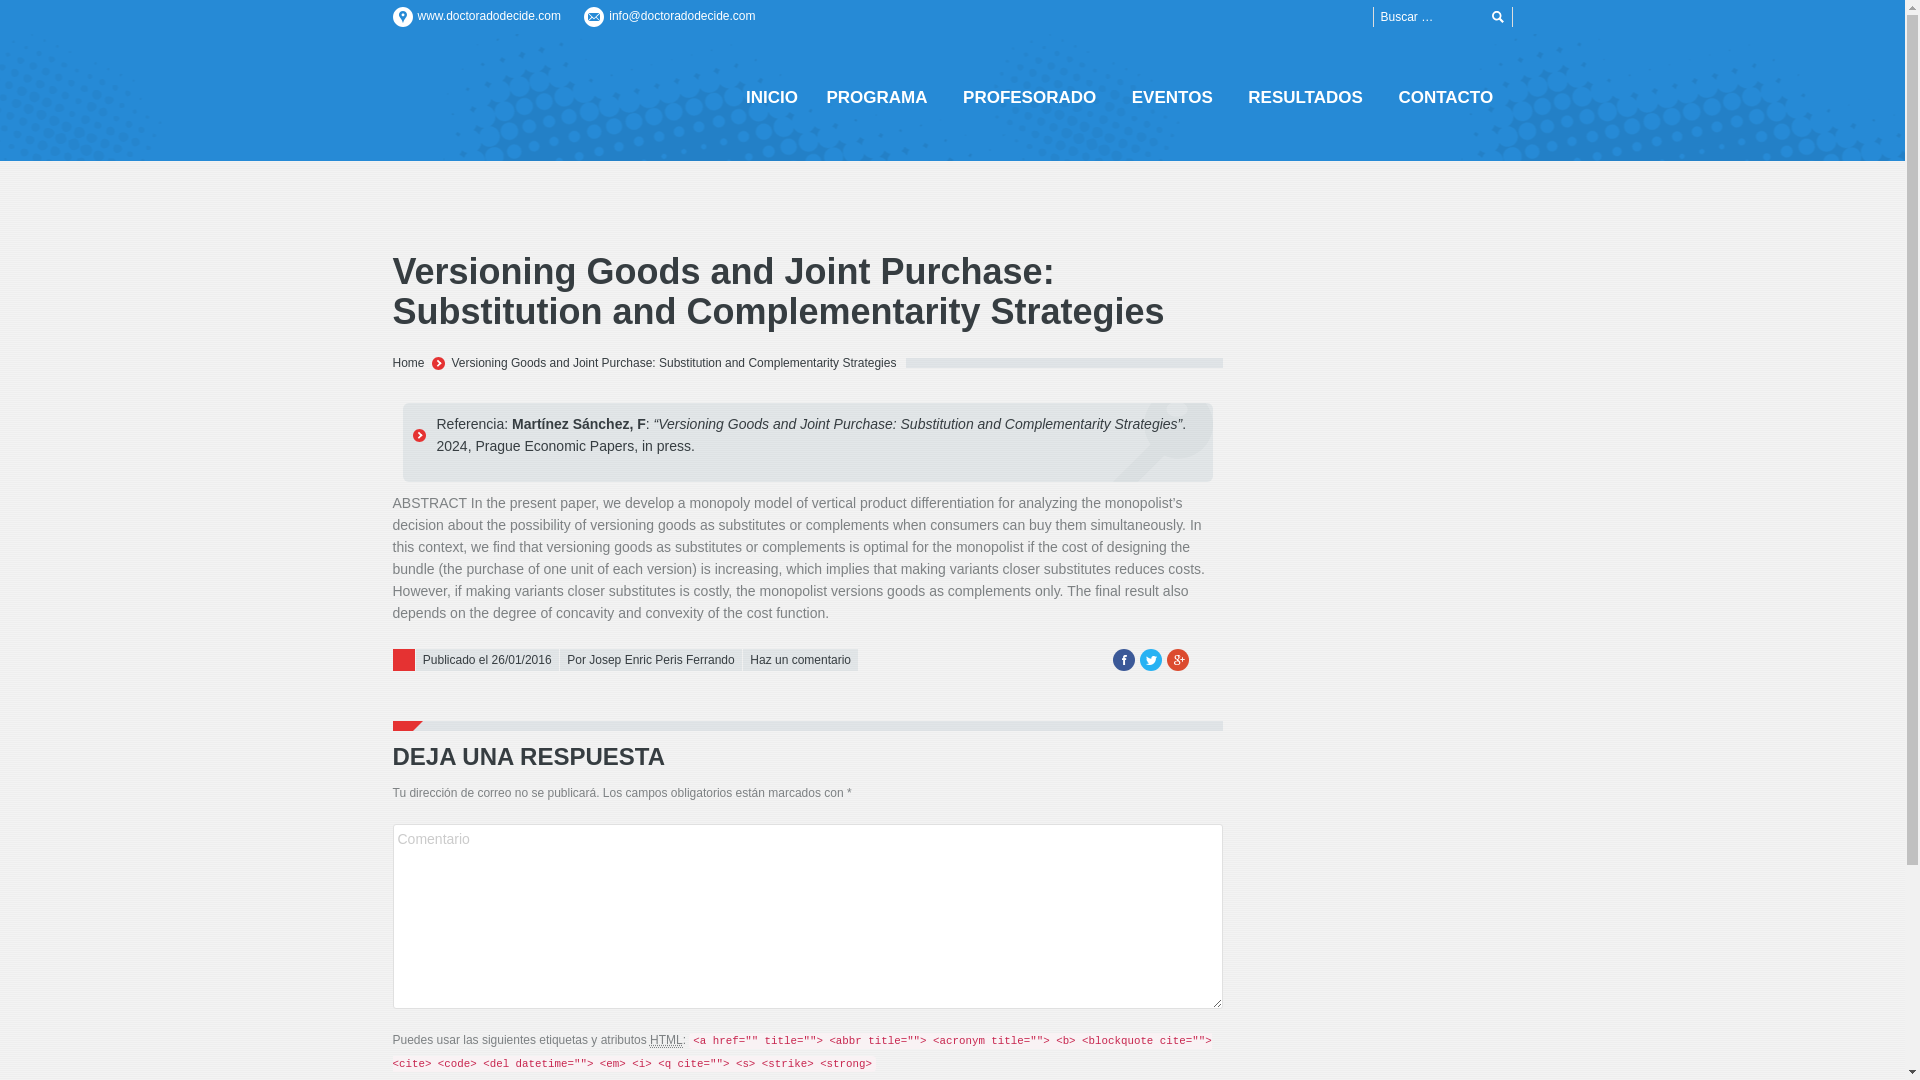 The image size is (1920, 1080). What do you see at coordinates (1122, 660) in the screenshot?
I see `Facebook` at bounding box center [1122, 660].